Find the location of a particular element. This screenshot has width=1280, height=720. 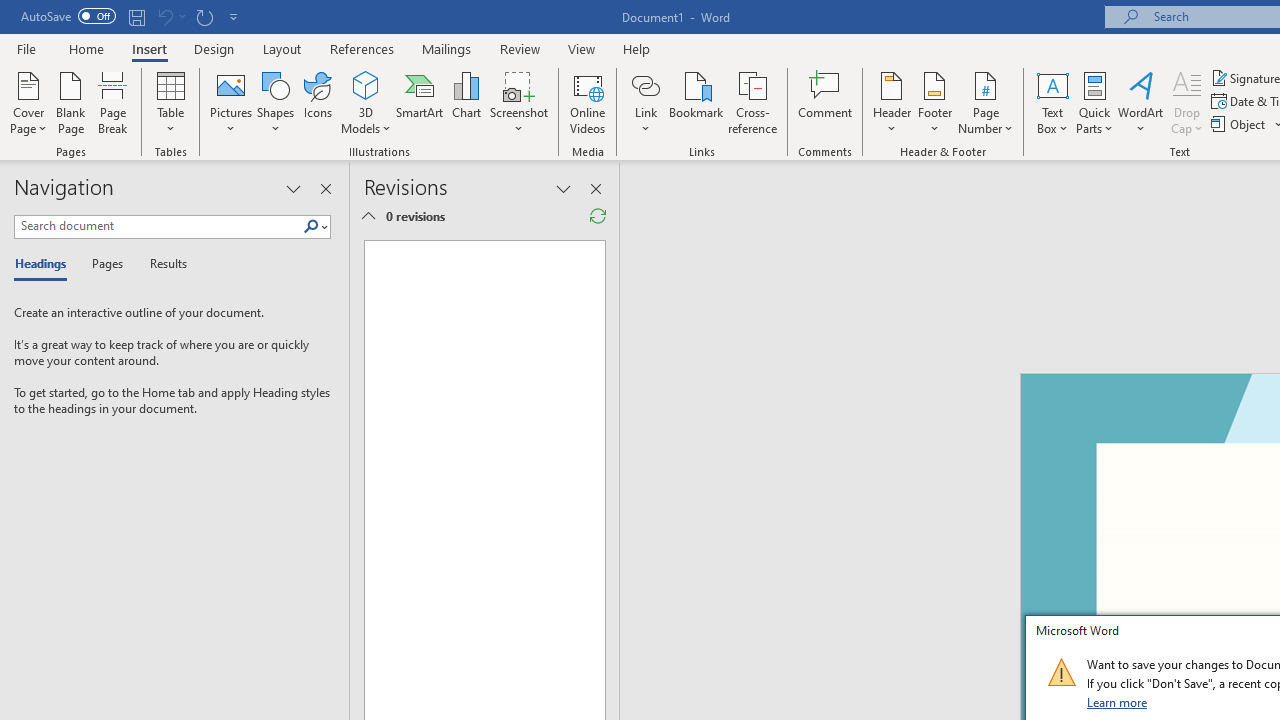

AutoSave is located at coordinates (68, 16).